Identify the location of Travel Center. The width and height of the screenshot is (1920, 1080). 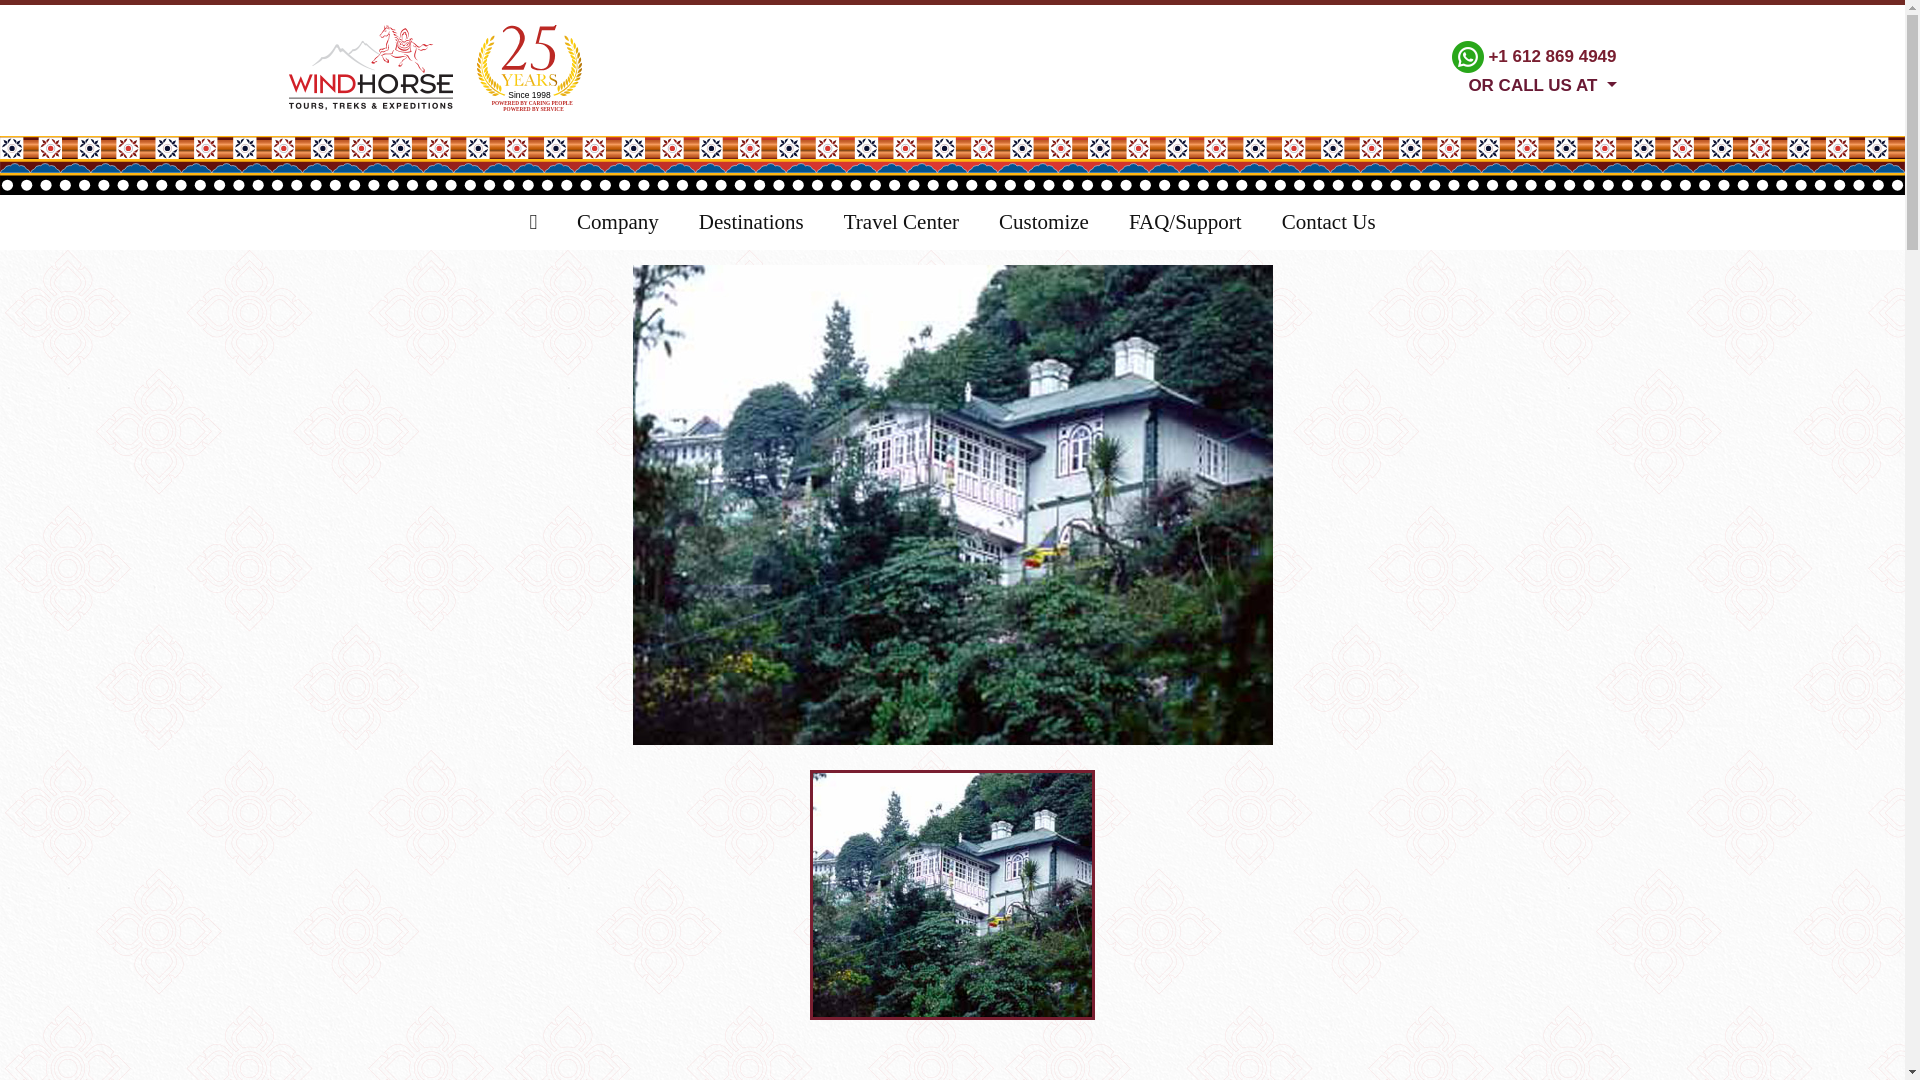
(901, 222).